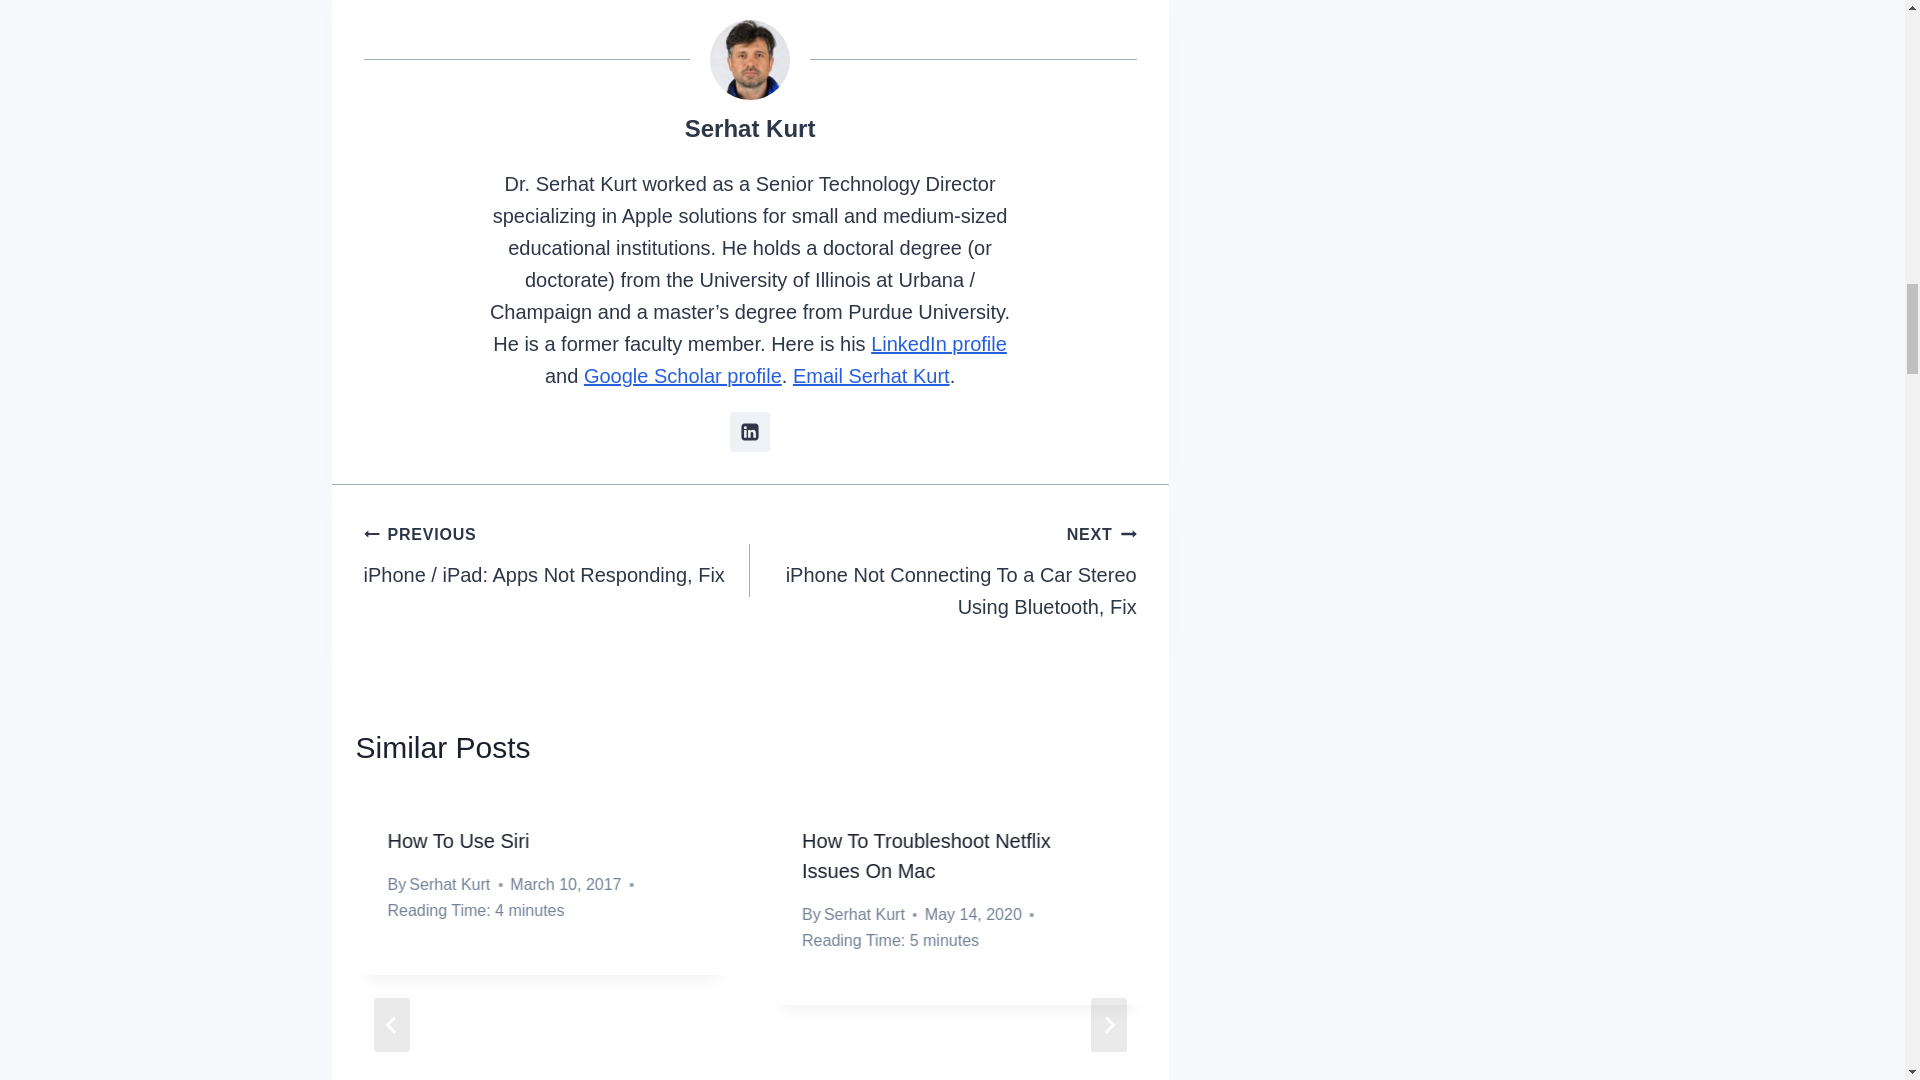  Describe the element at coordinates (749, 432) in the screenshot. I see `Follow Serhat Kurt on Linkedin` at that location.